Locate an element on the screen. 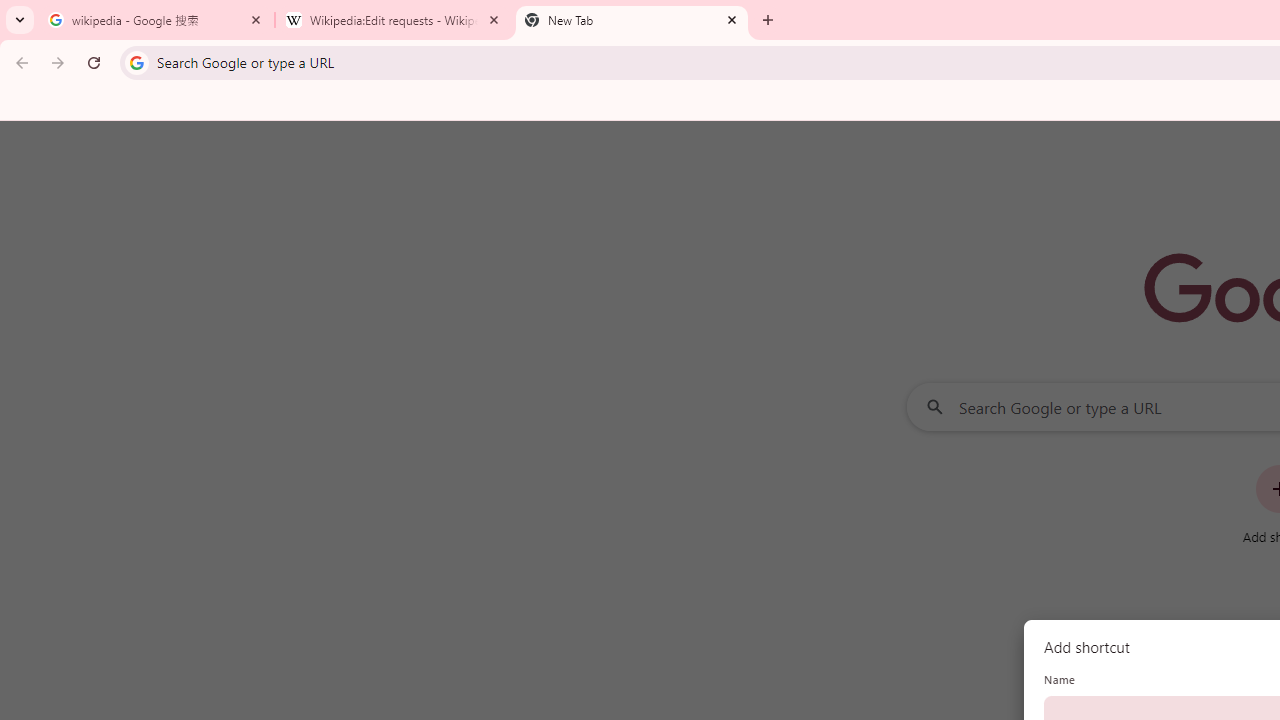 This screenshot has height=720, width=1280. Wikipedia:Edit requests - Wikipedia is located at coordinates (394, 20).